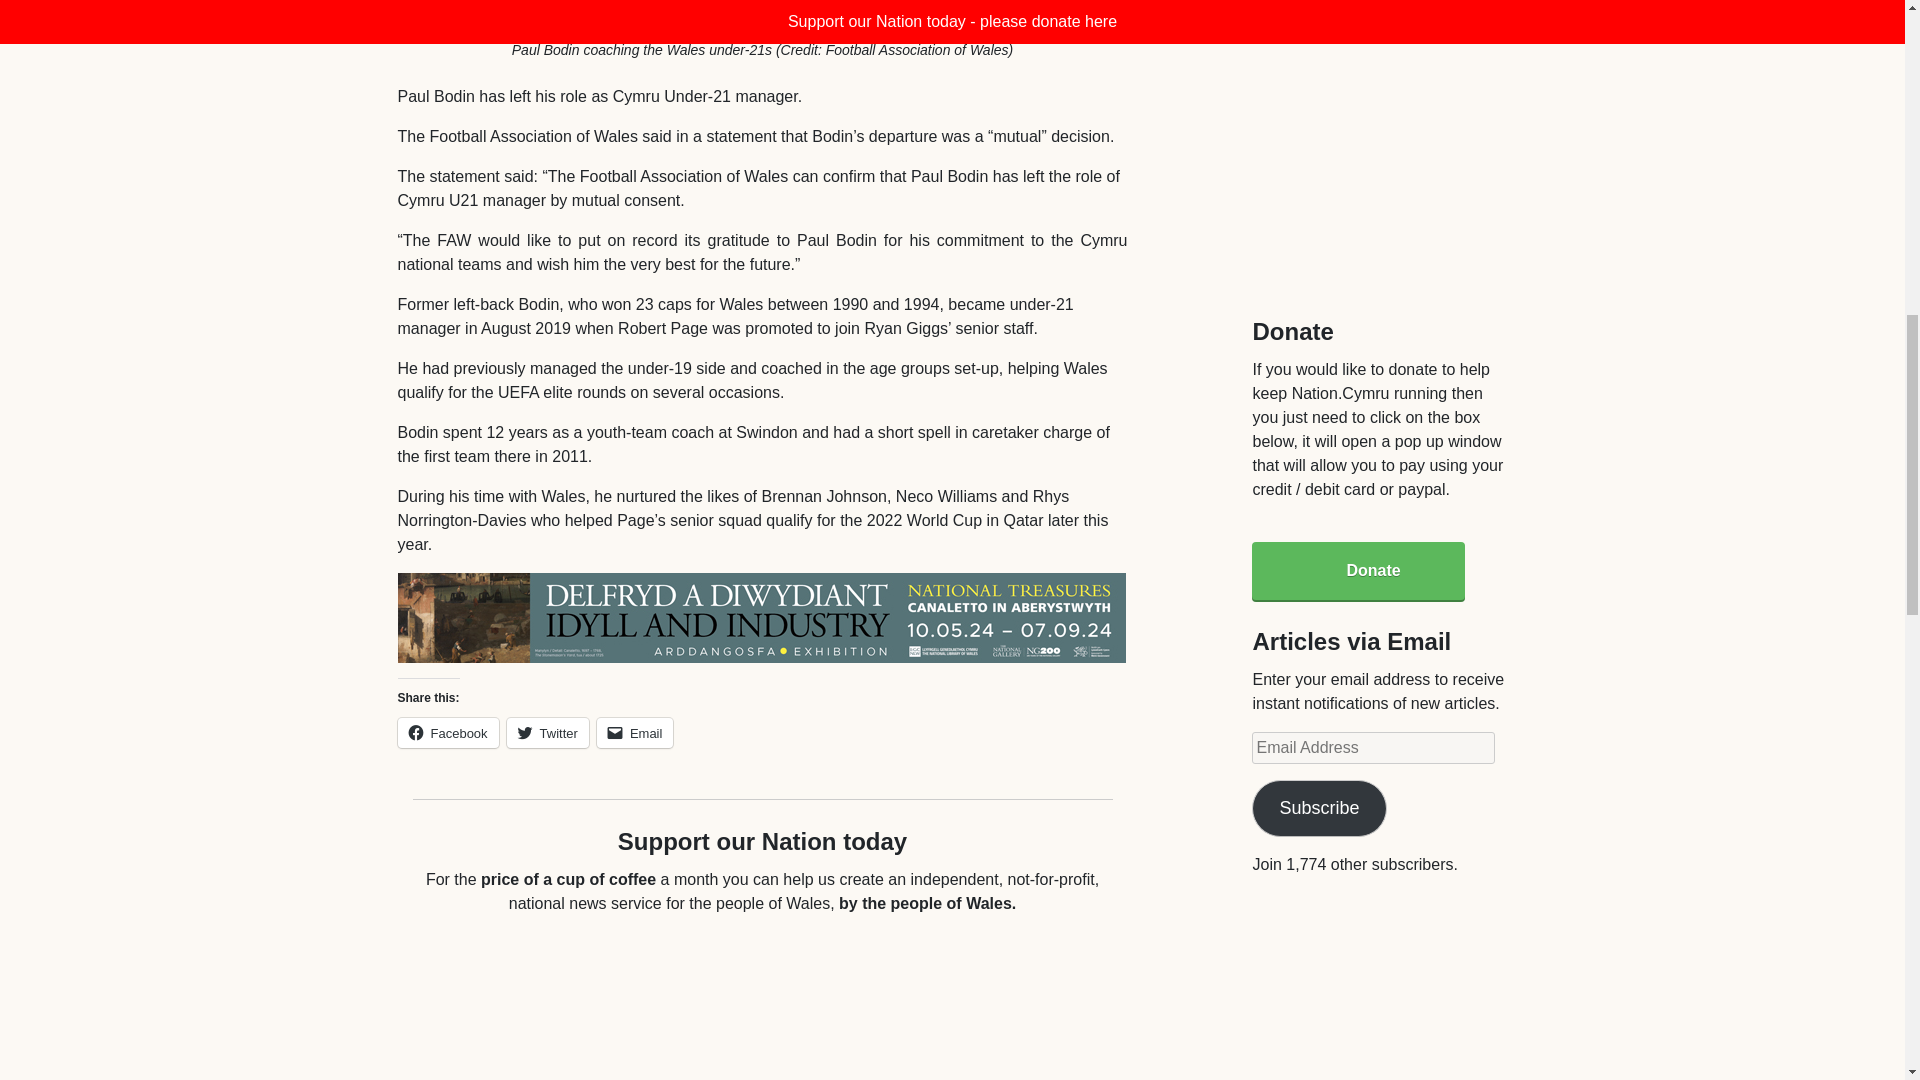 This screenshot has height=1080, width=1920. What do you see at coordinates (448, 733) in the screenshot?
I see `Facebook` at bounding box center [448, 733].